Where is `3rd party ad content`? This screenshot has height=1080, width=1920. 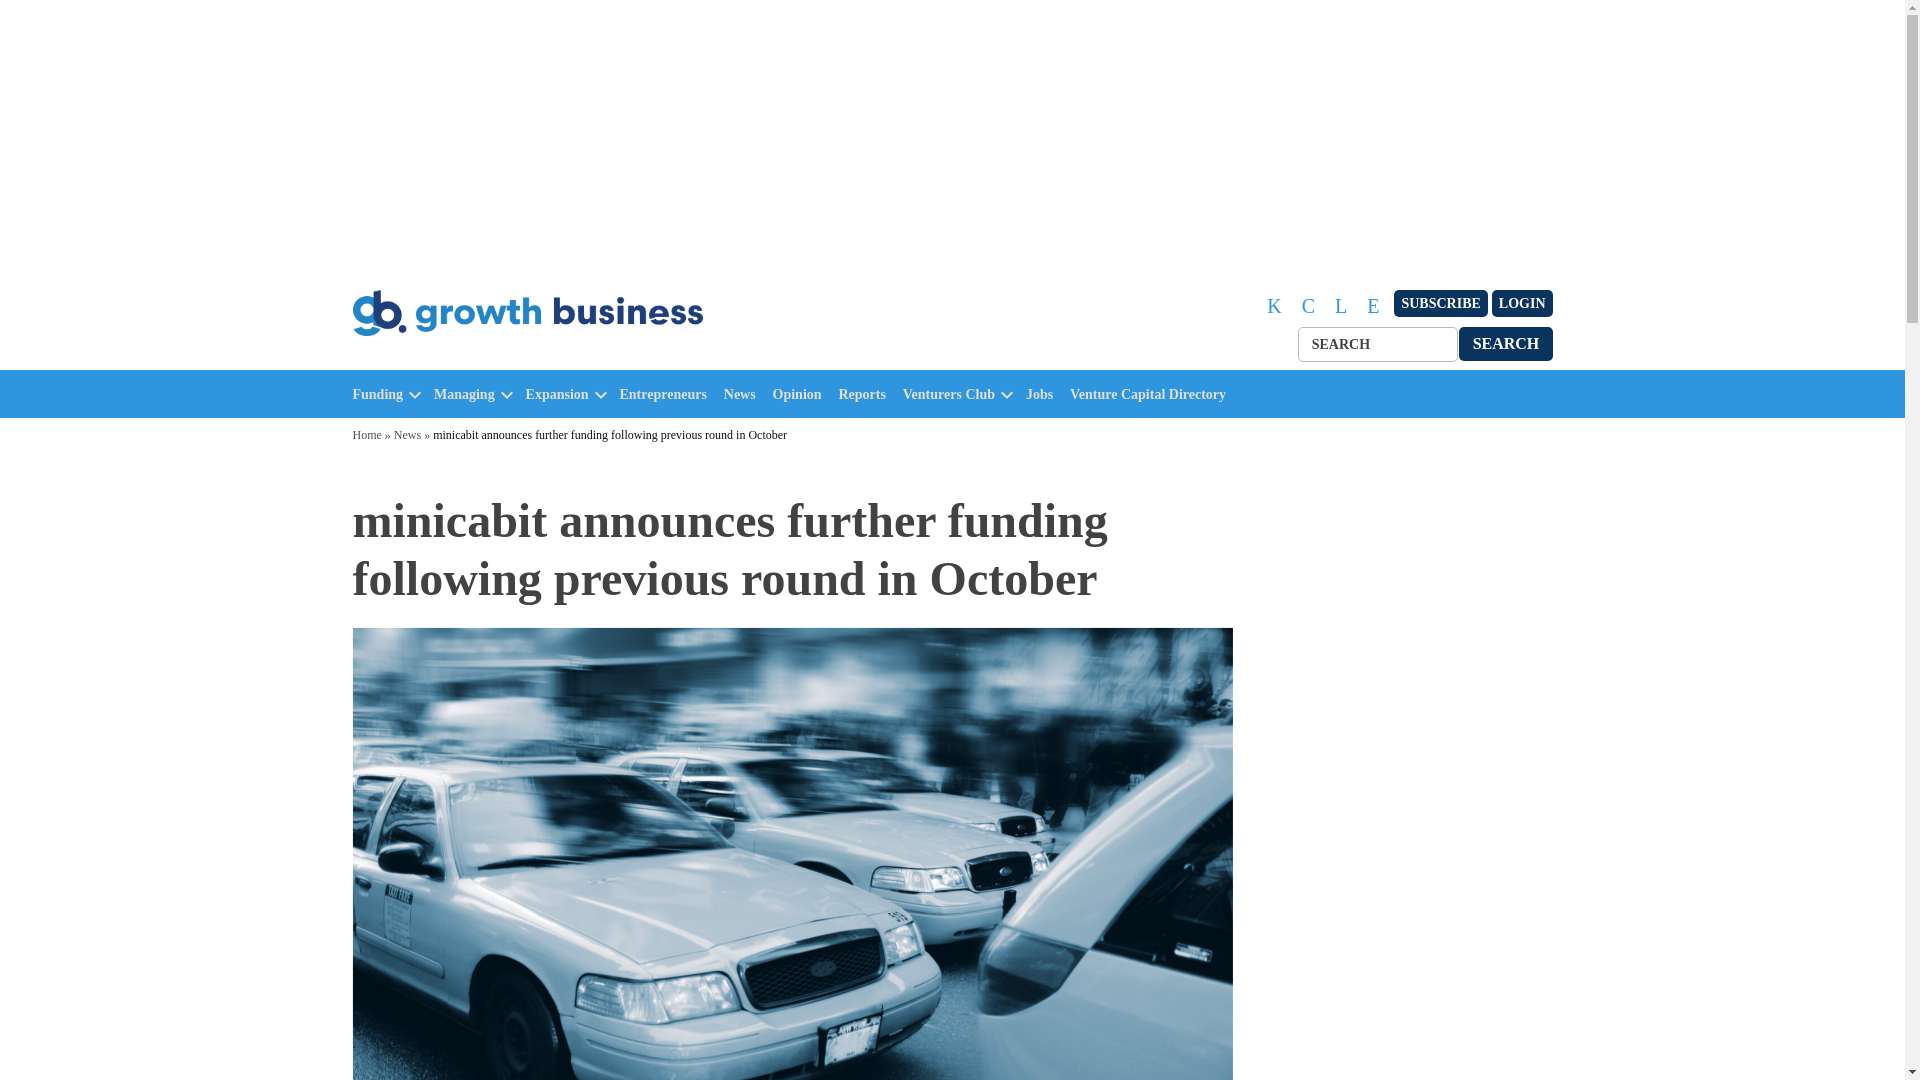 3rd party ad content is located at coordinates (1401, 616).